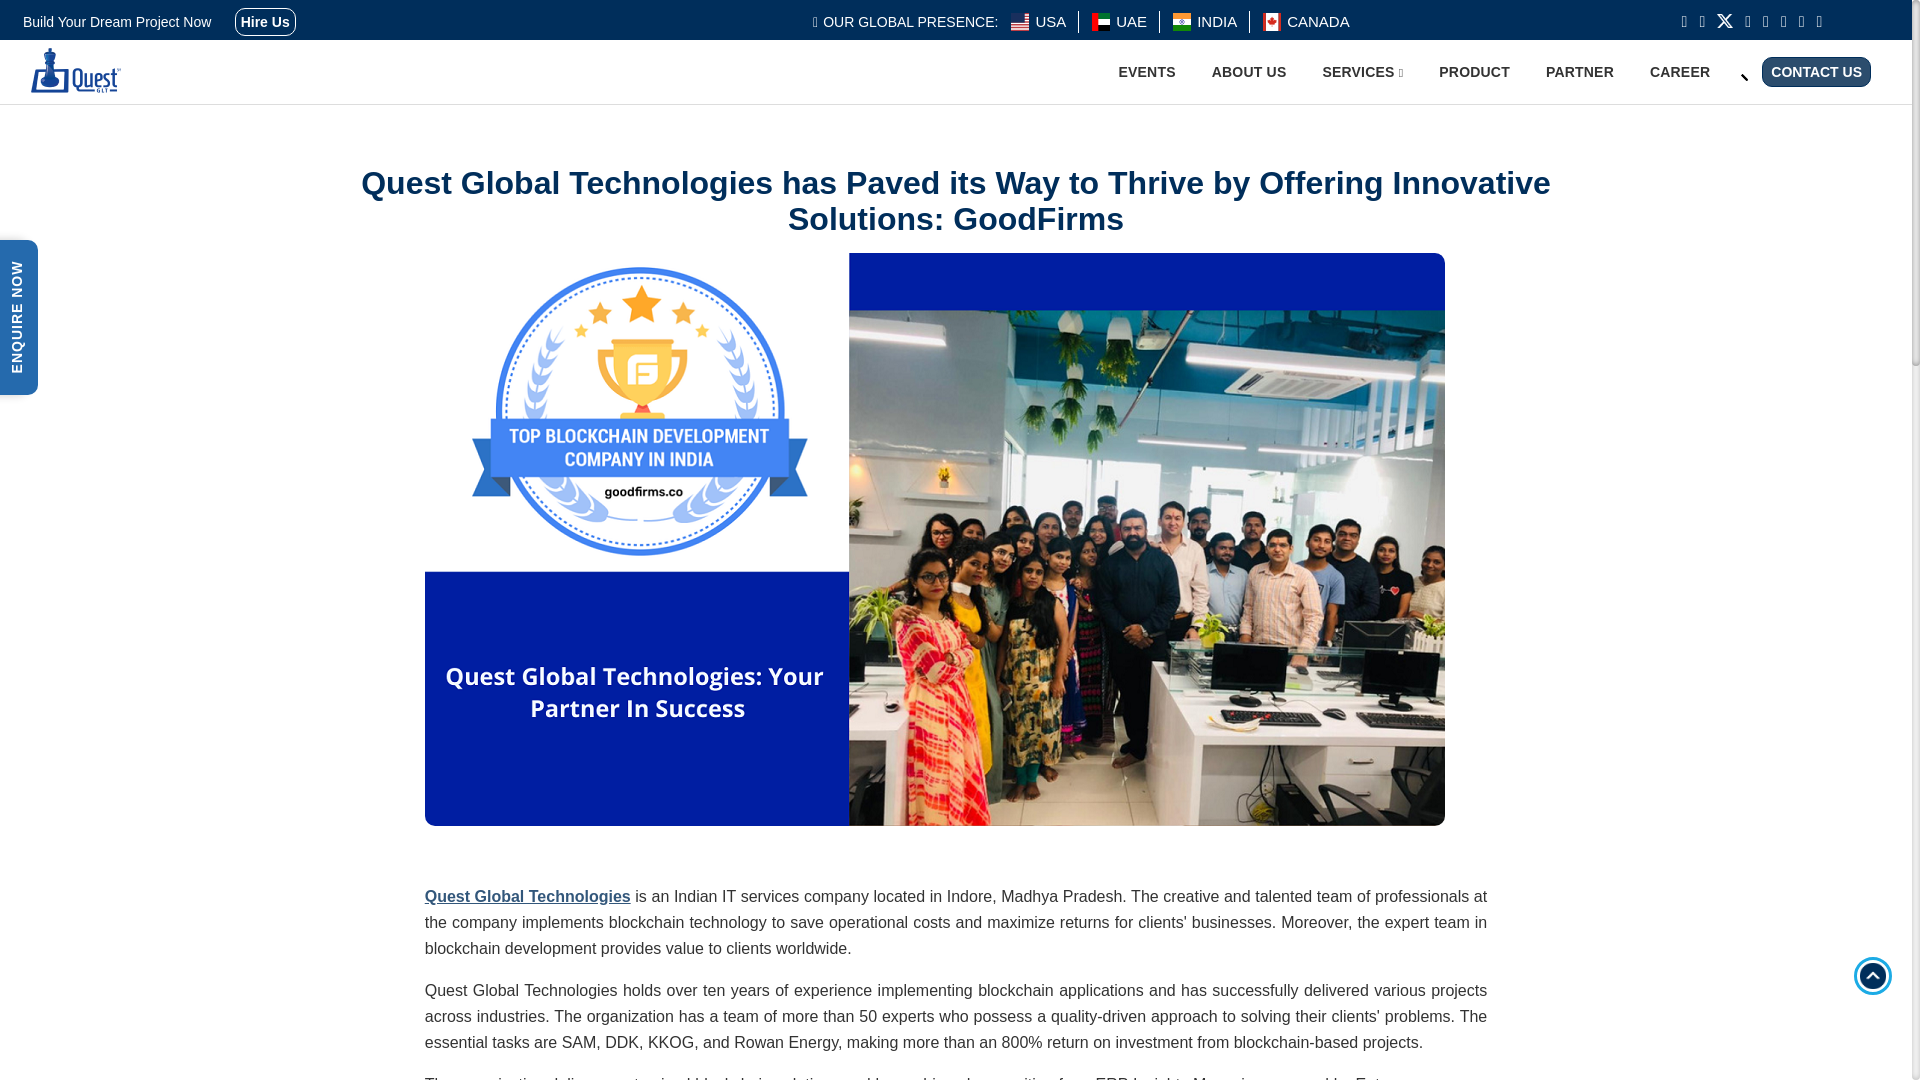 This screenshot has height=1080, width=1920. I want to click on instagram, so click(1684, 21).